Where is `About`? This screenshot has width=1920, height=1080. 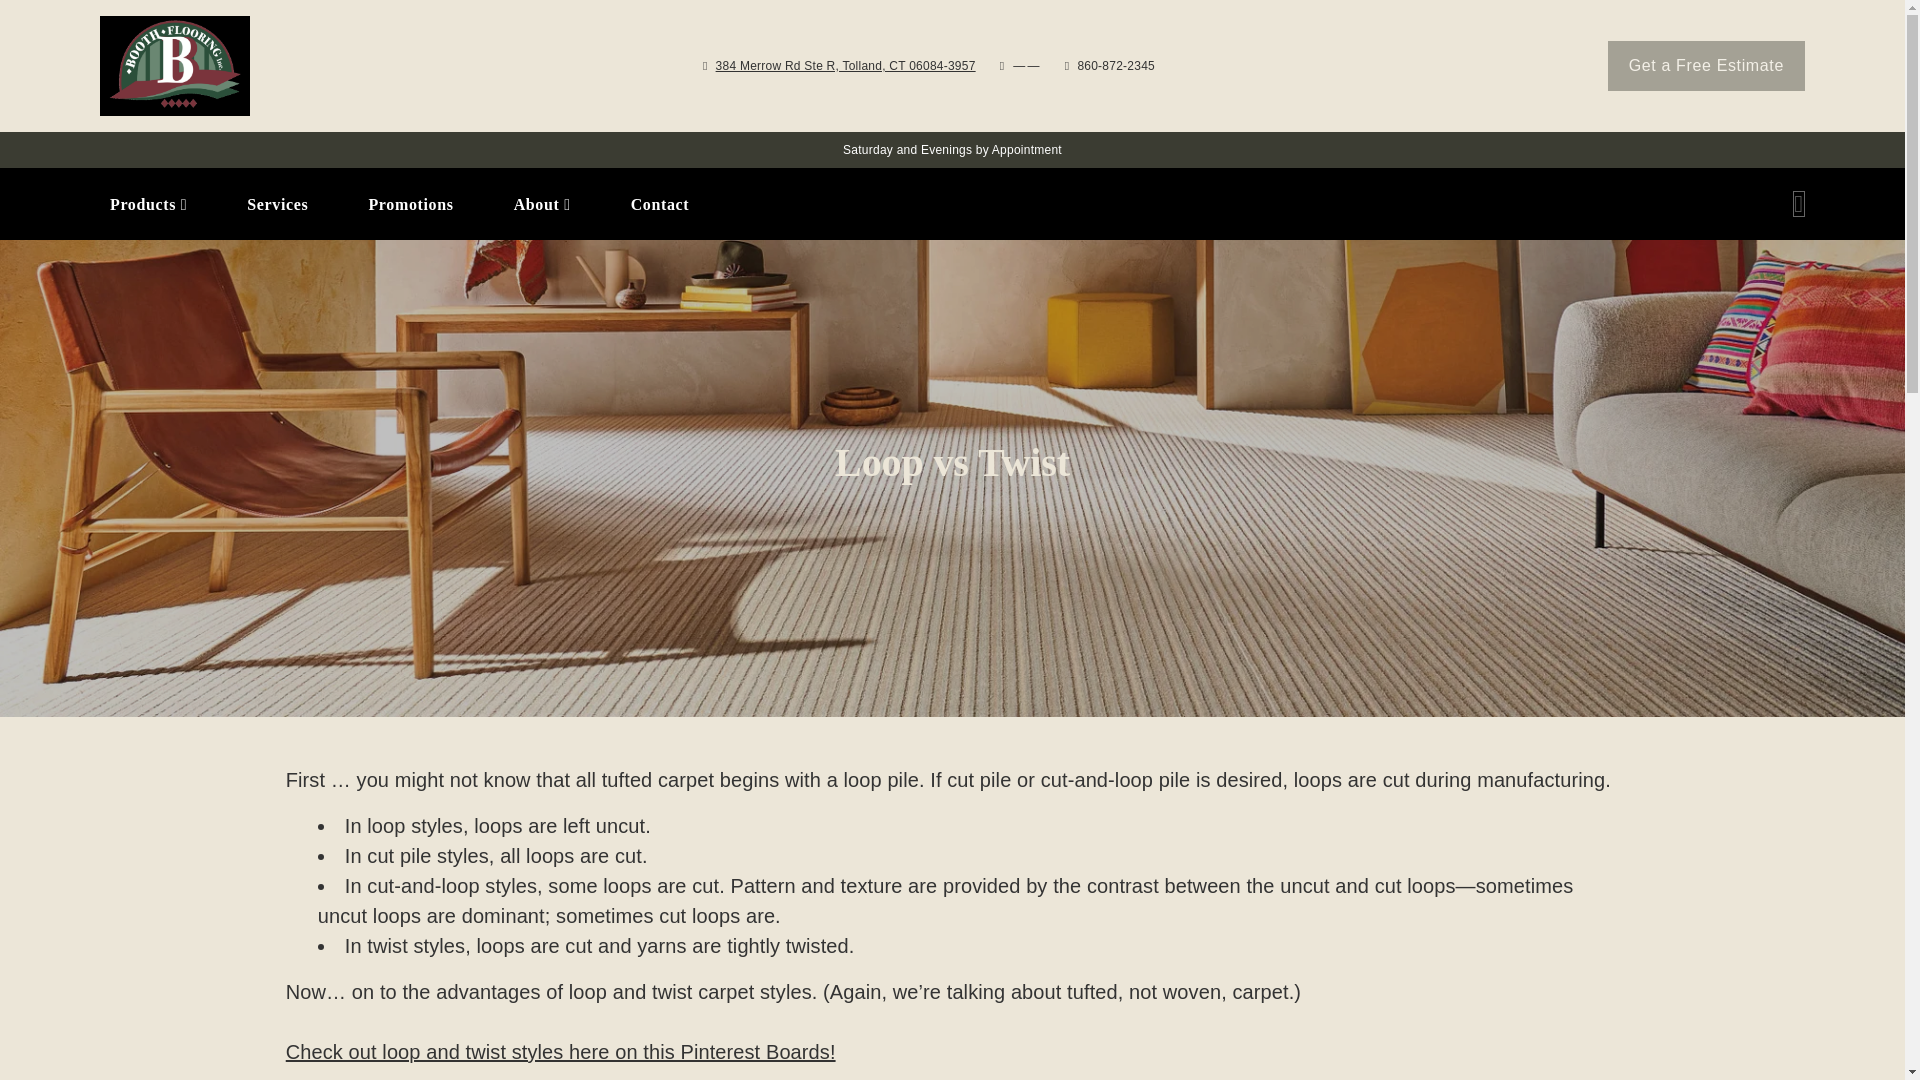 About is located at coordinates (542, 204).